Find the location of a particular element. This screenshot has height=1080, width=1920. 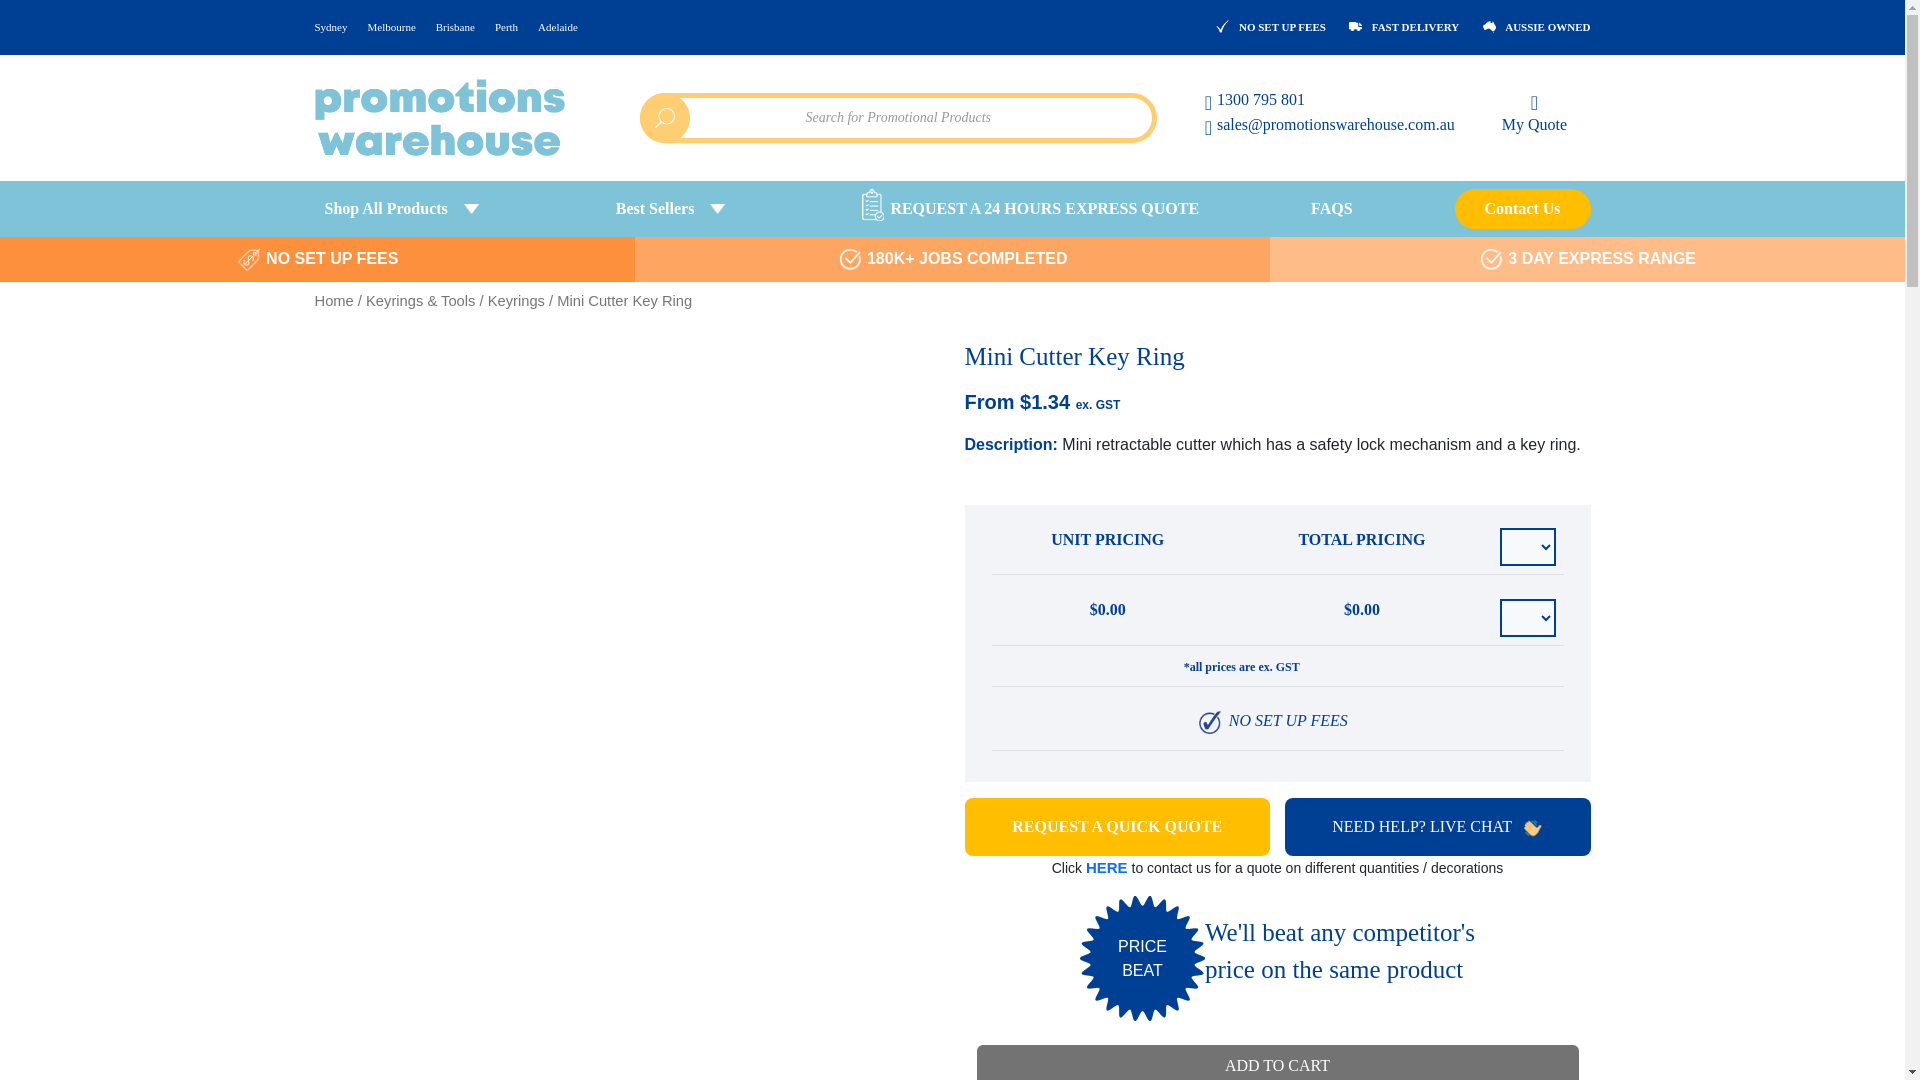

Adelaide is located at coordinates (558, 27).